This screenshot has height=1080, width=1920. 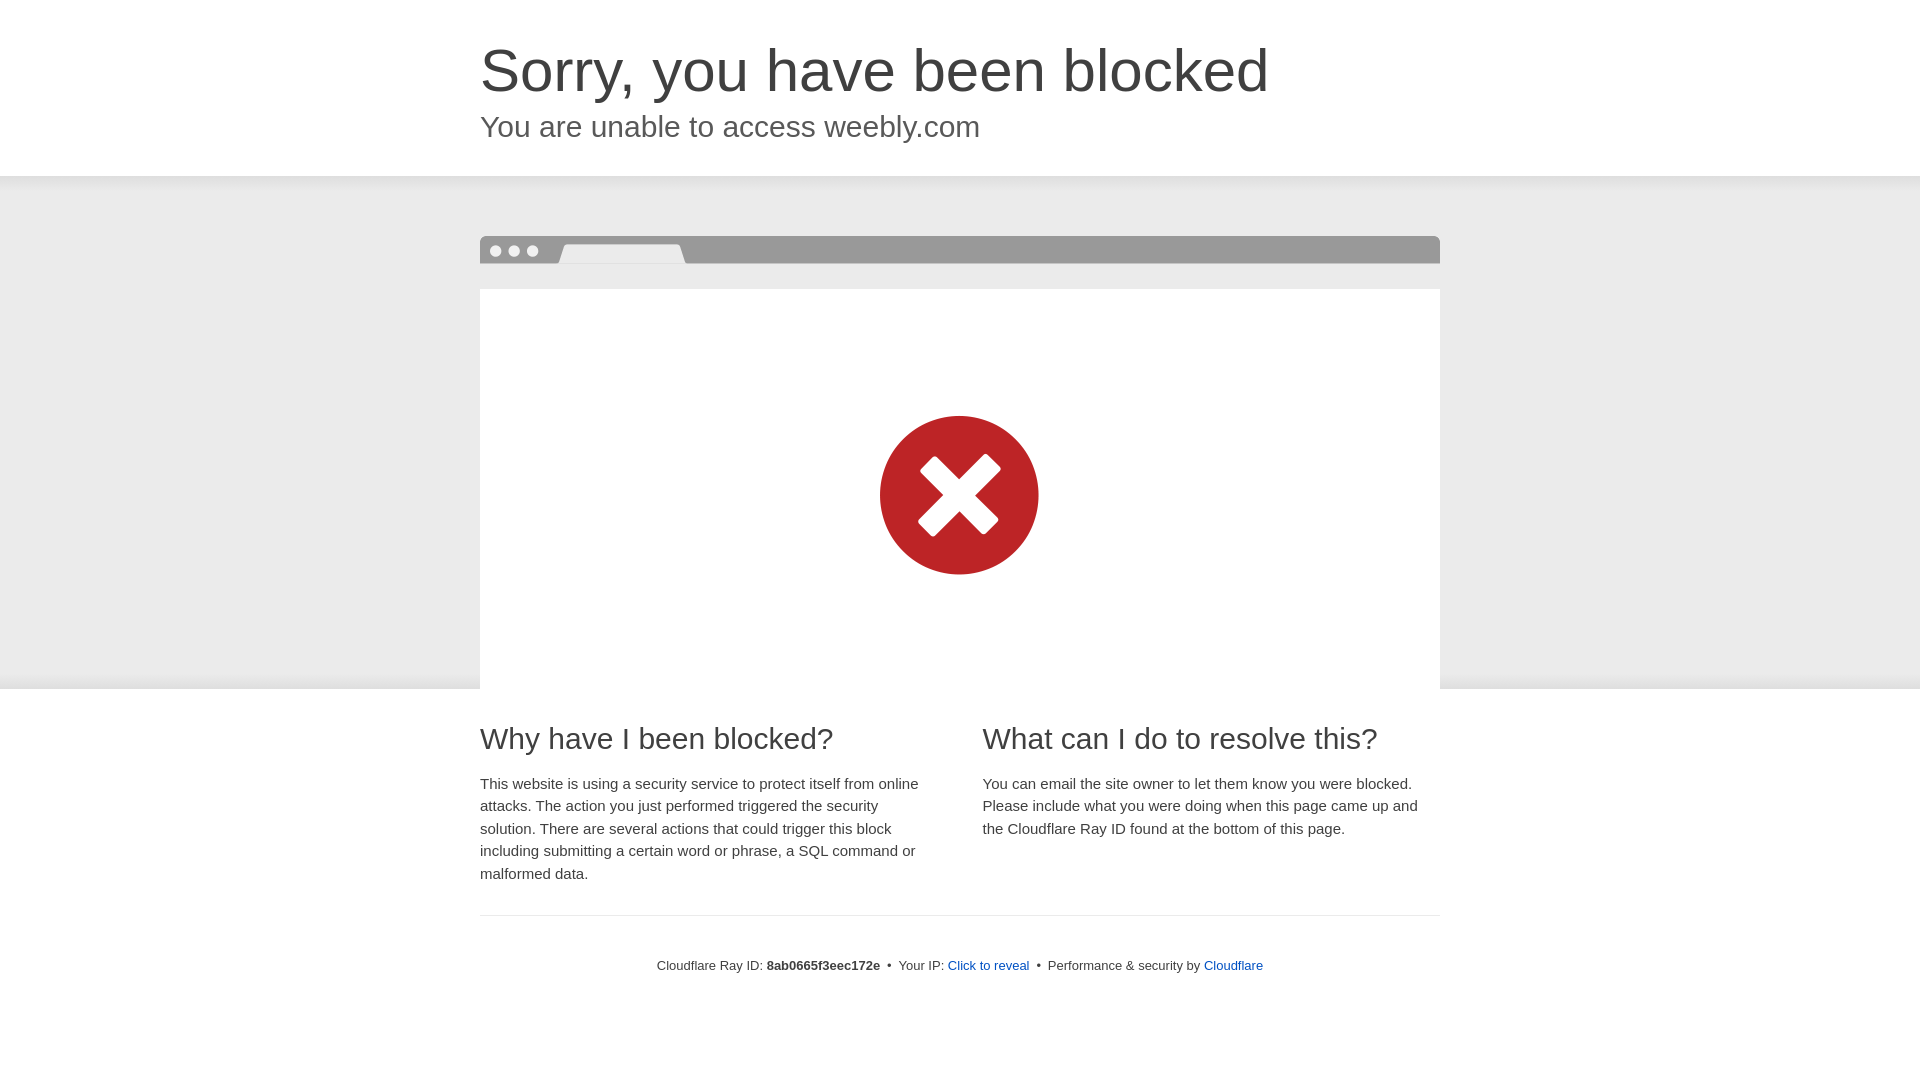 I want to click on Click to reveal, so click(x=988, y=966).